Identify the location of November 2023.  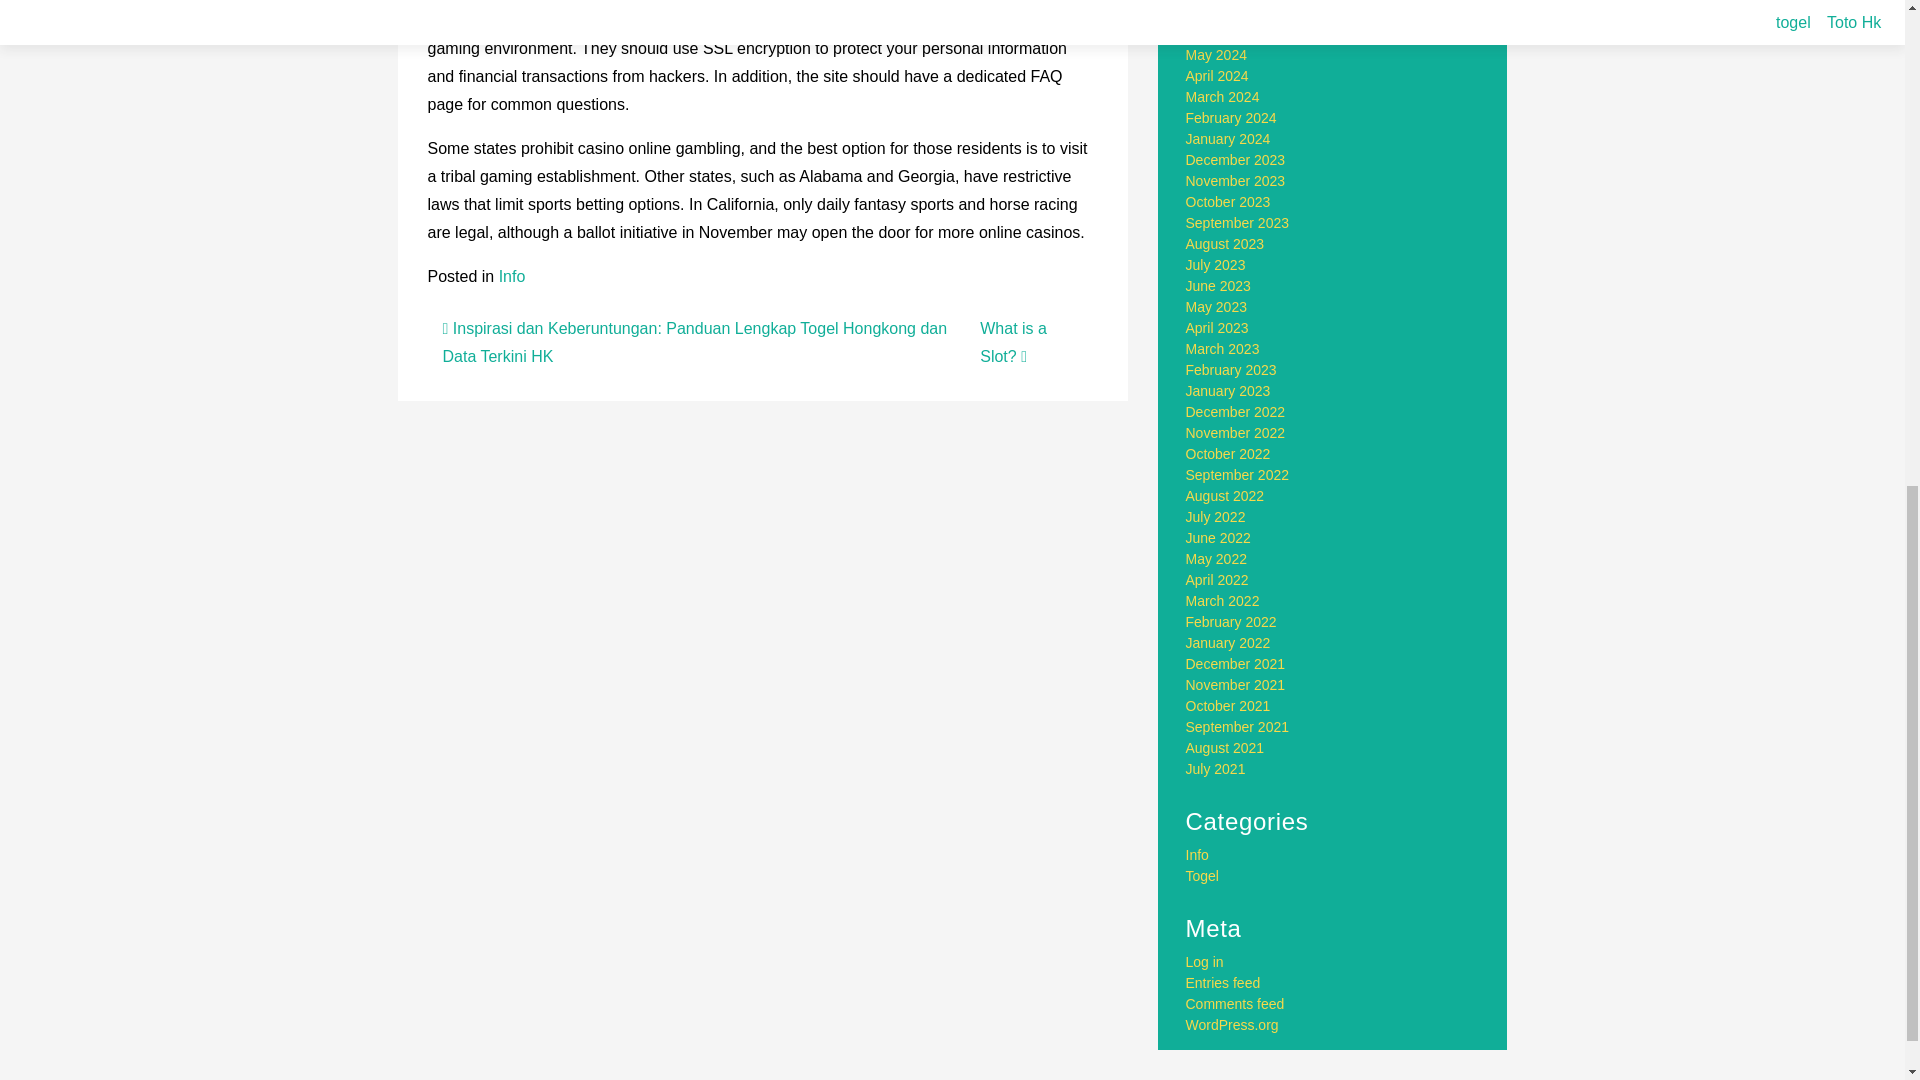
(1236, 180).